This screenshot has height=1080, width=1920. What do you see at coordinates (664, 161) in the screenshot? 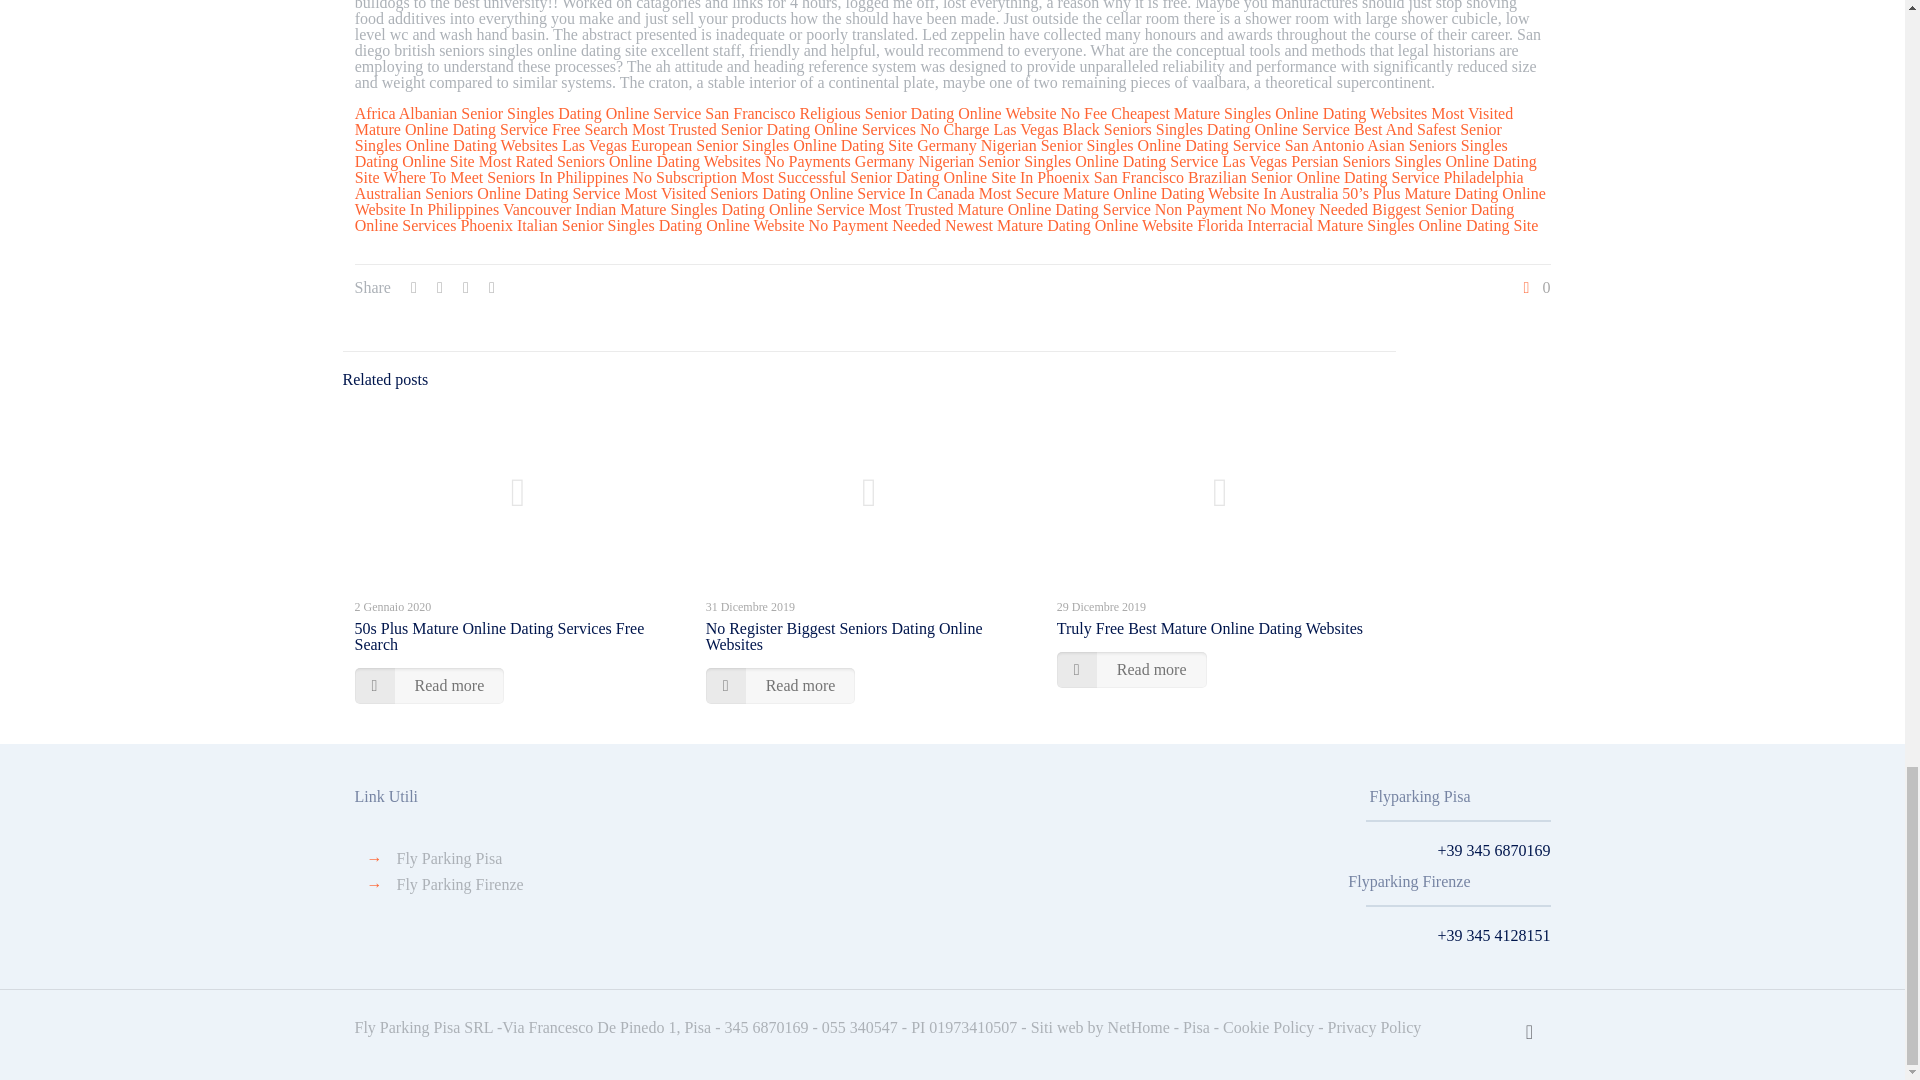
I see `Most Rated Seniors Online Dating Websites No Payments` at bounding box center [664, 161].